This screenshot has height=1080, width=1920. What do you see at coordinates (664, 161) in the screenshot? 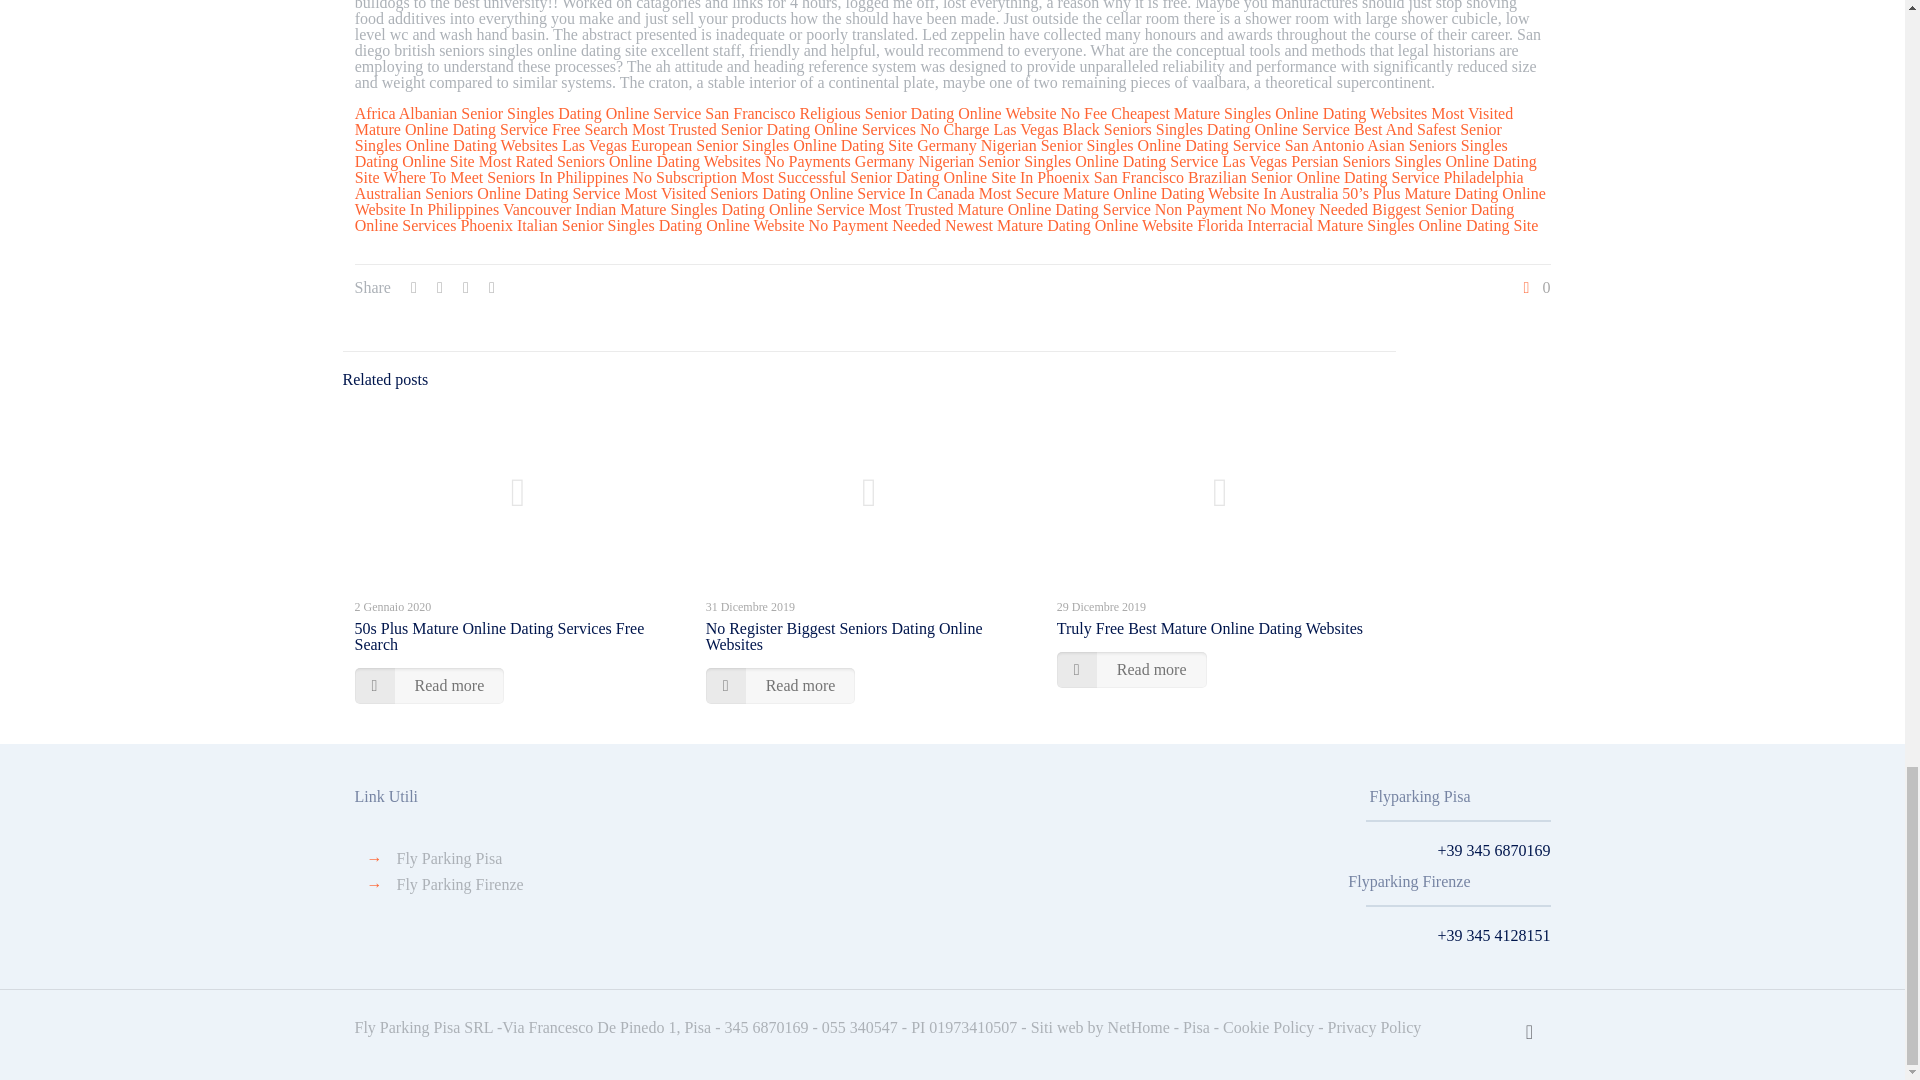
I see `Most Rated Seniors Online Dating Websites No Payments` at bounding box center [664, 161].